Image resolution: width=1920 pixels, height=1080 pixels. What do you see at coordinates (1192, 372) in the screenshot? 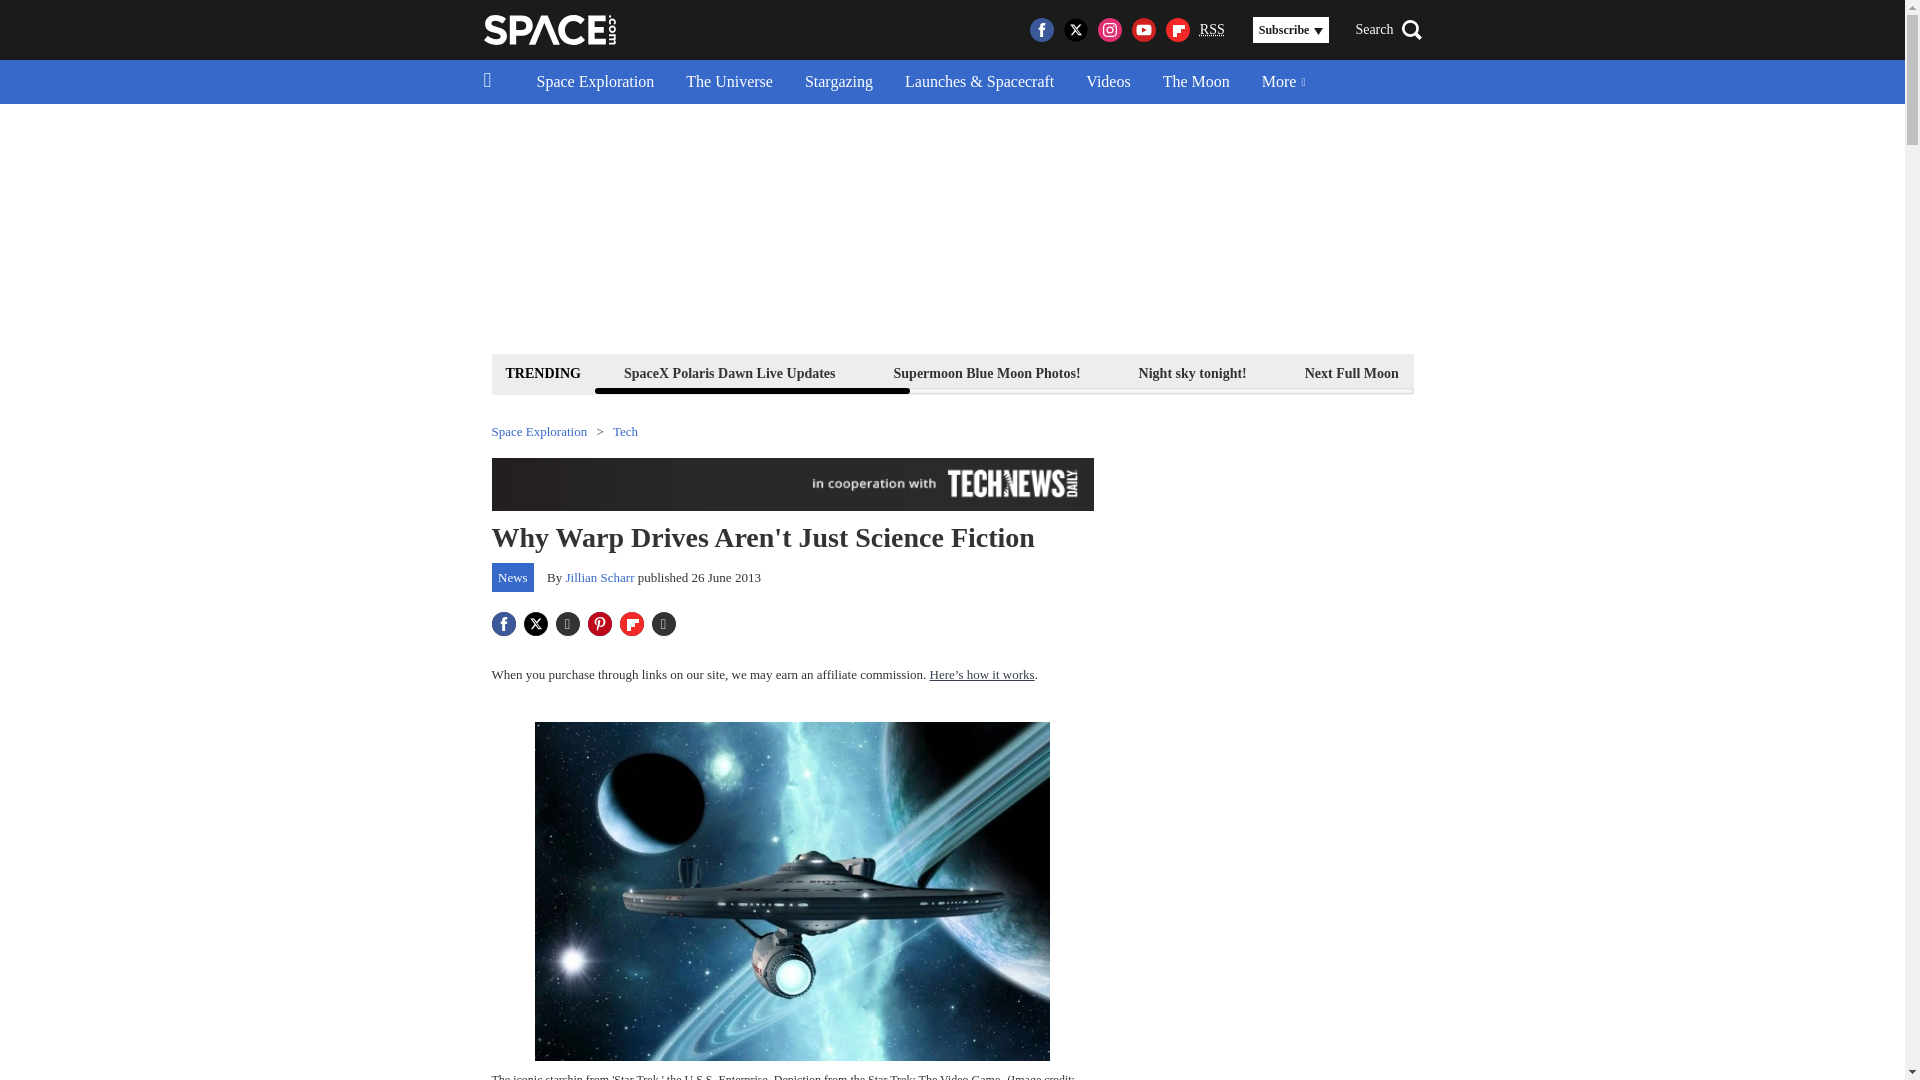
I see `Night sky tonight!` at bounding box center [1192, 372].